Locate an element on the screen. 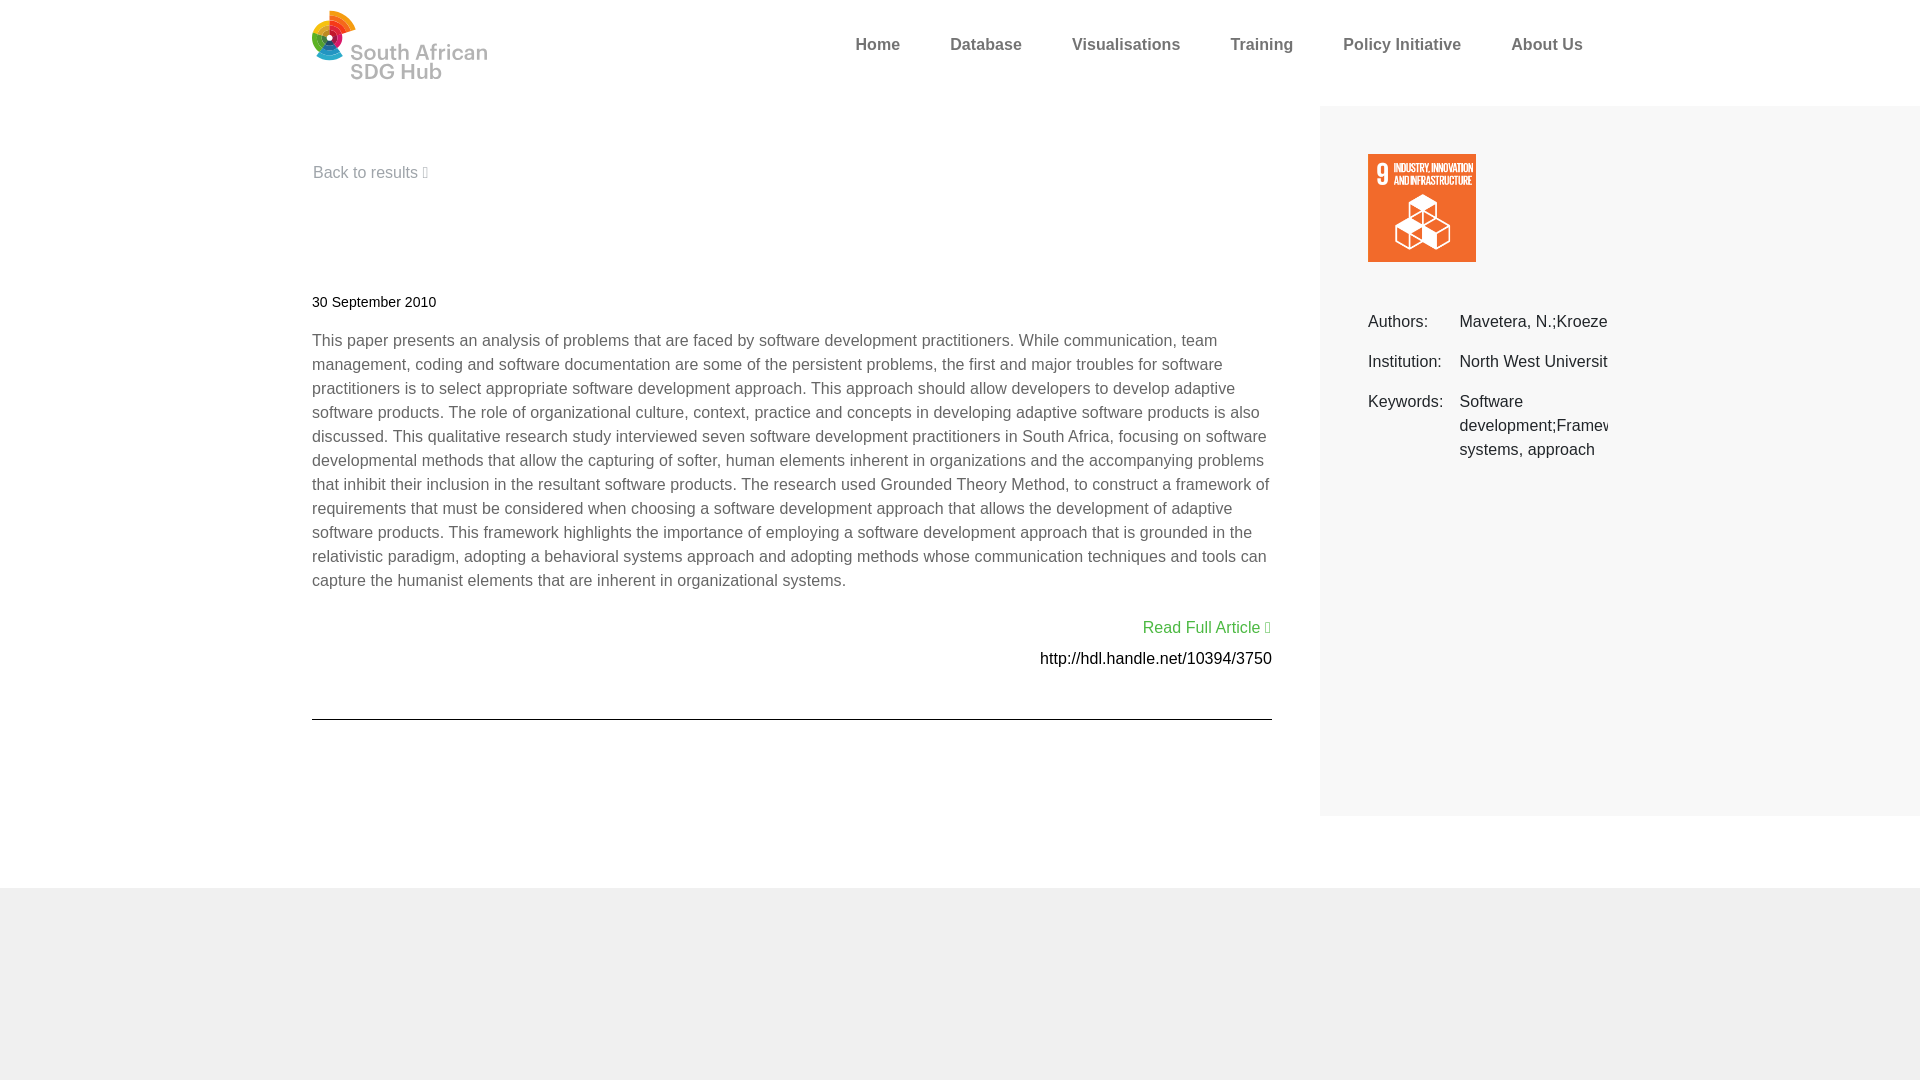  Database is located at coordinates (986, 44).